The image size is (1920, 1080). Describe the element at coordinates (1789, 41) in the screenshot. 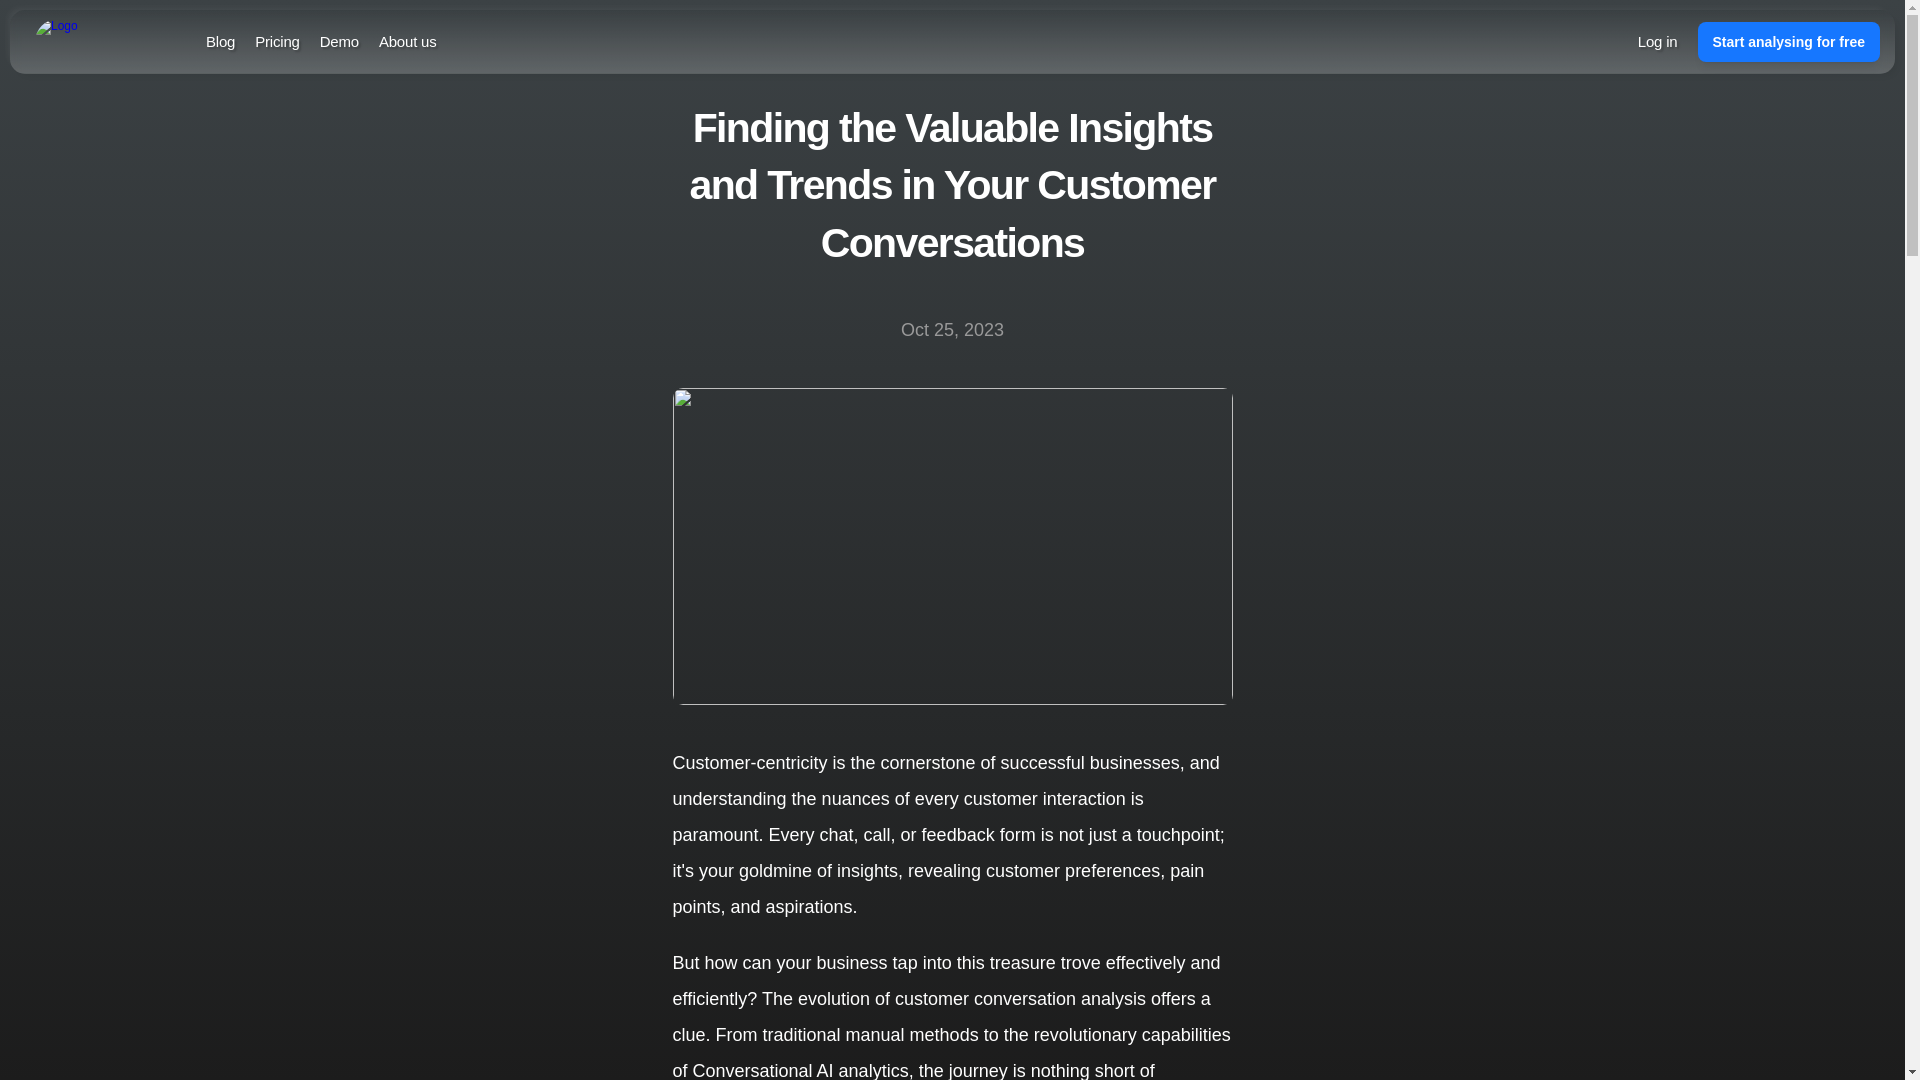

I see `Start analysing for free` at that location.